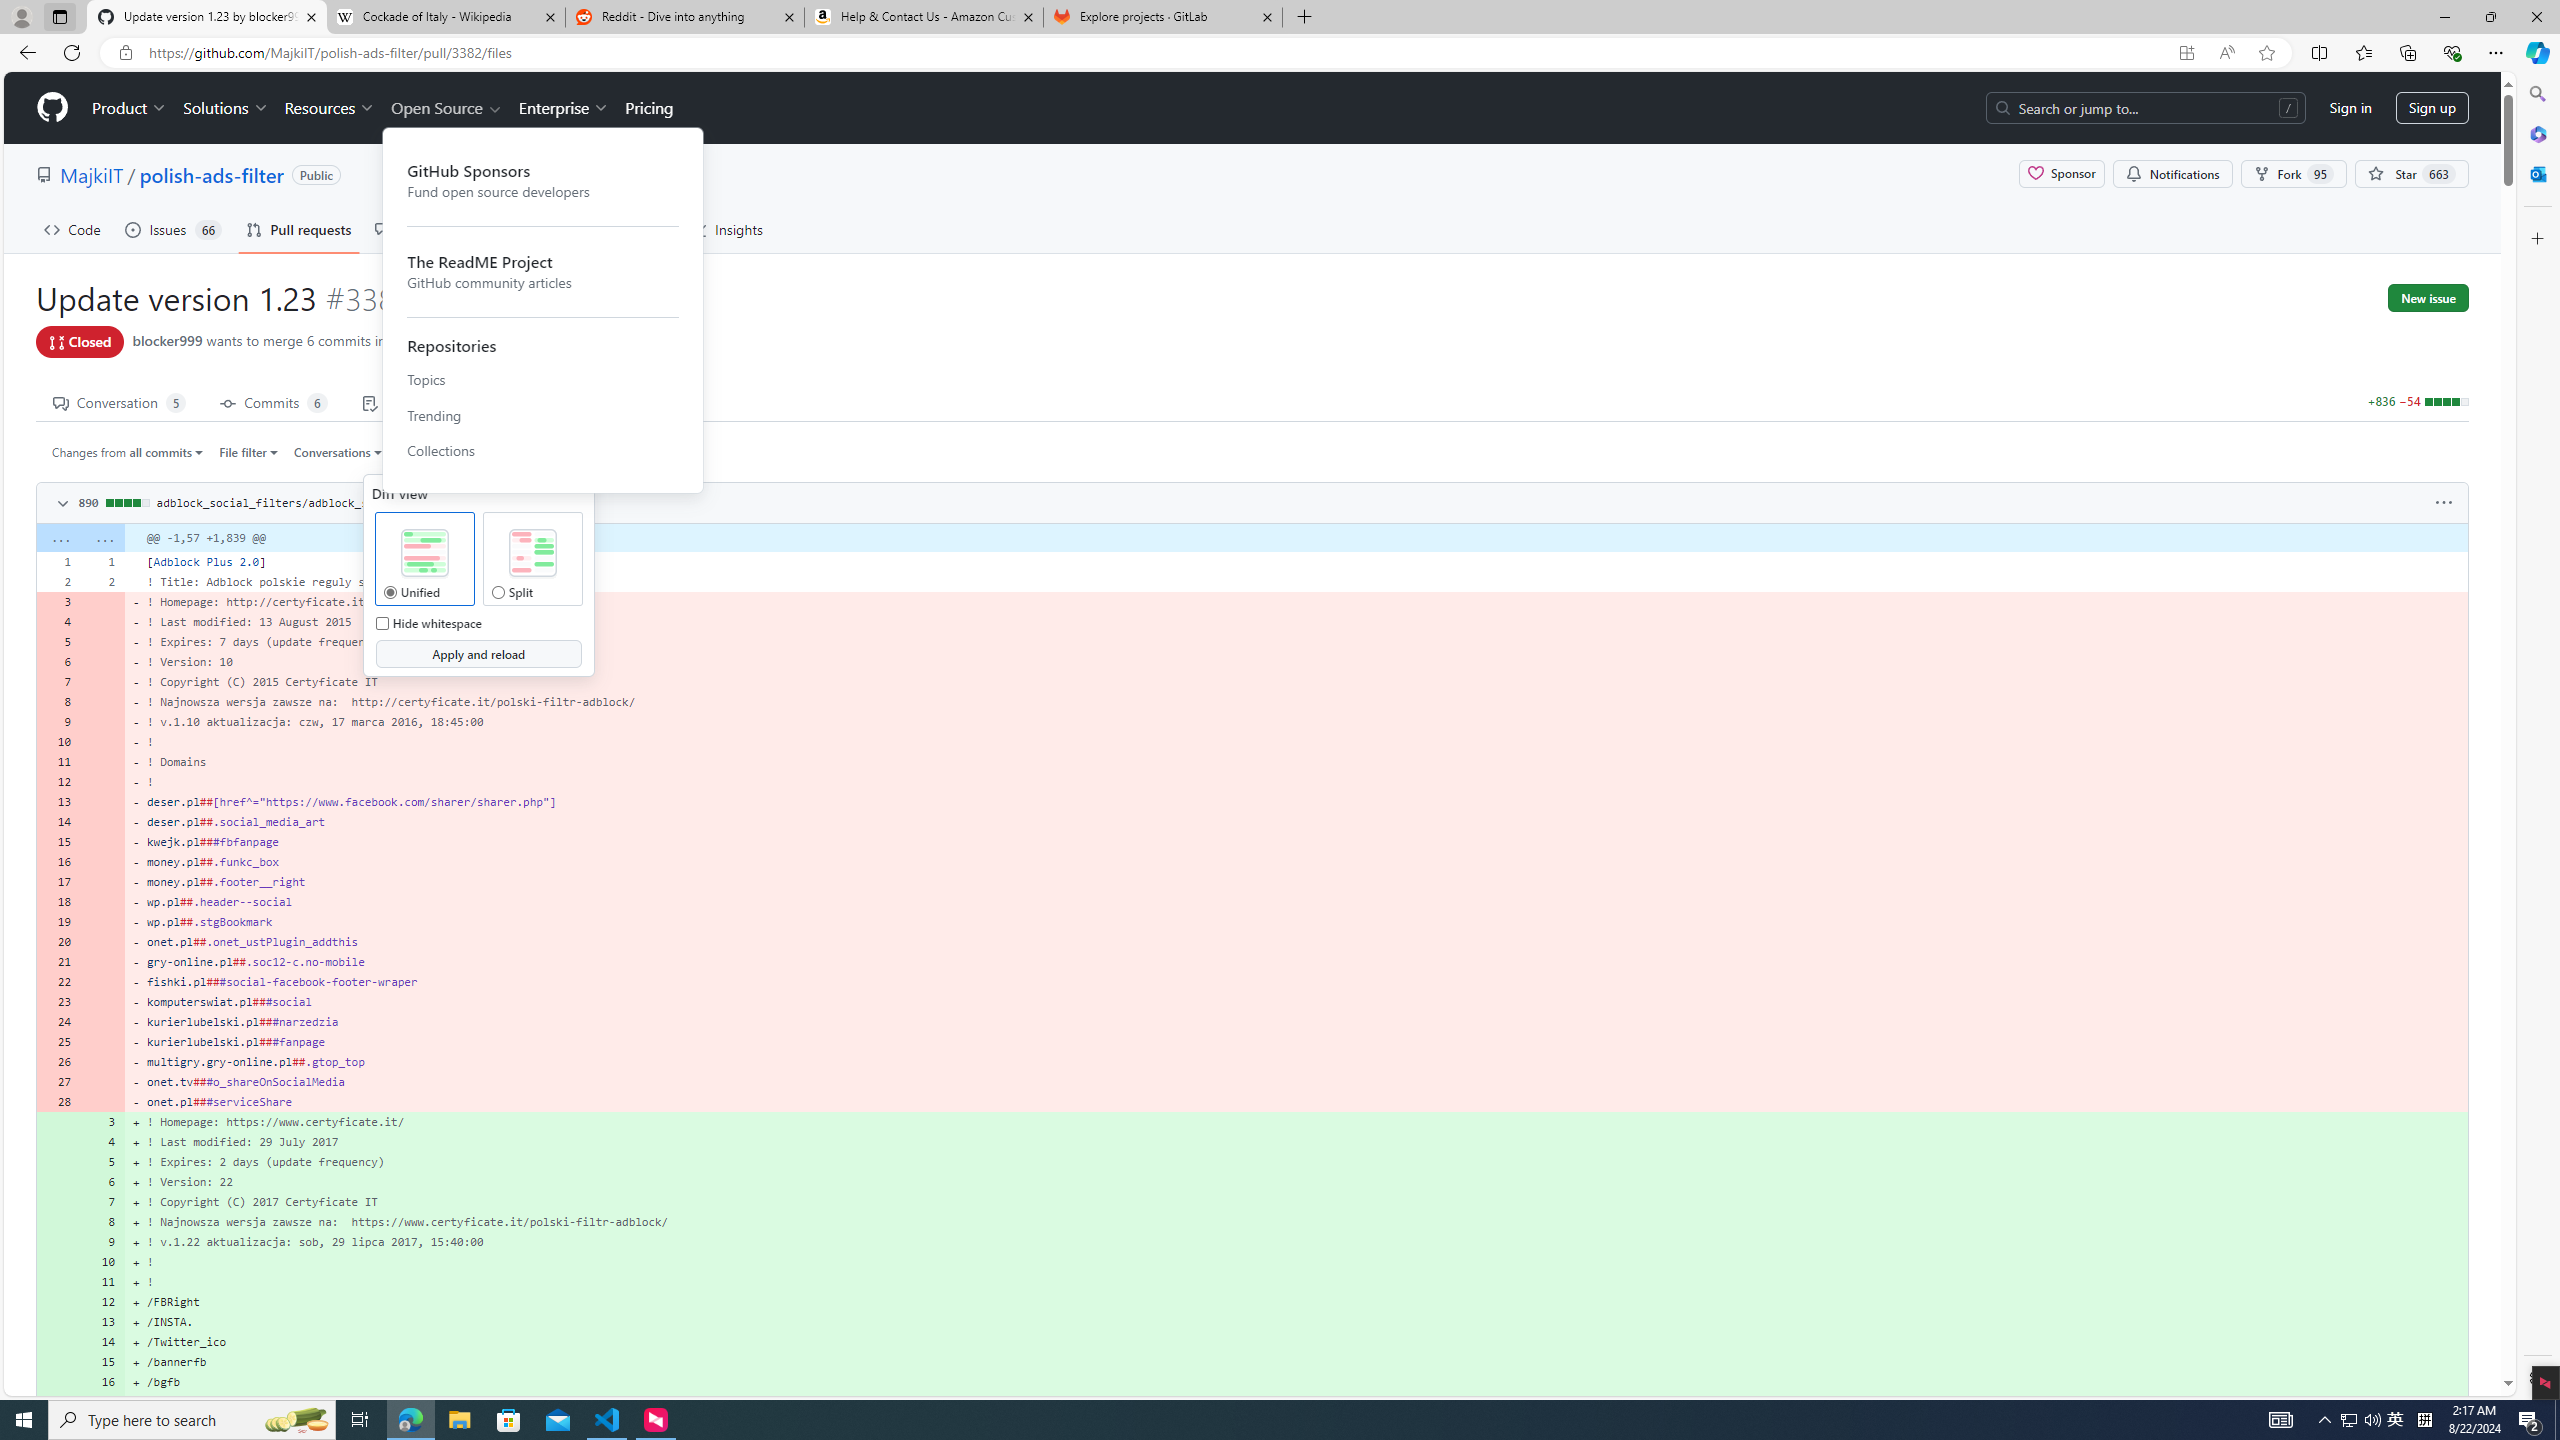  Describe the element at coordinates (1296, 982) in the screenshot. I see `- fishki.pl###social-facebook-footer-wraper` at that location.